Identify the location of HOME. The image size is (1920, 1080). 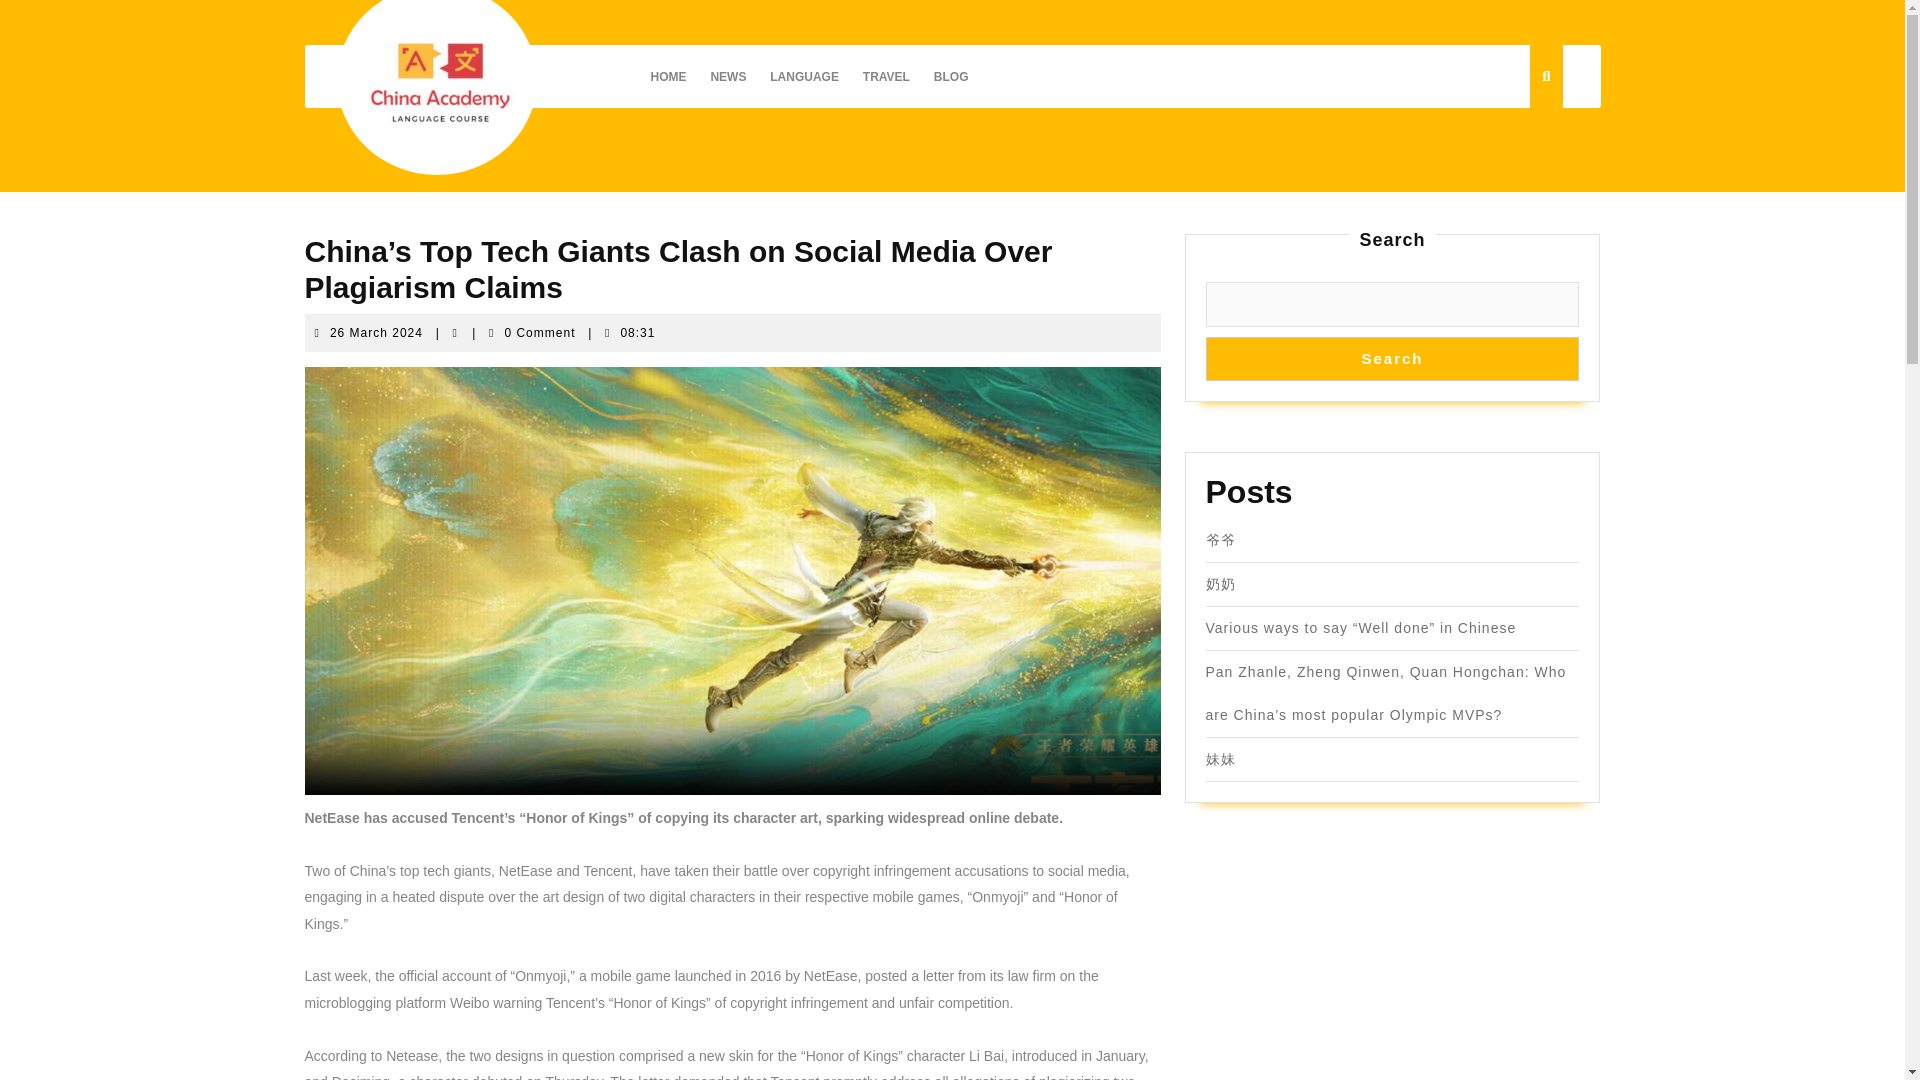
(804, 77).